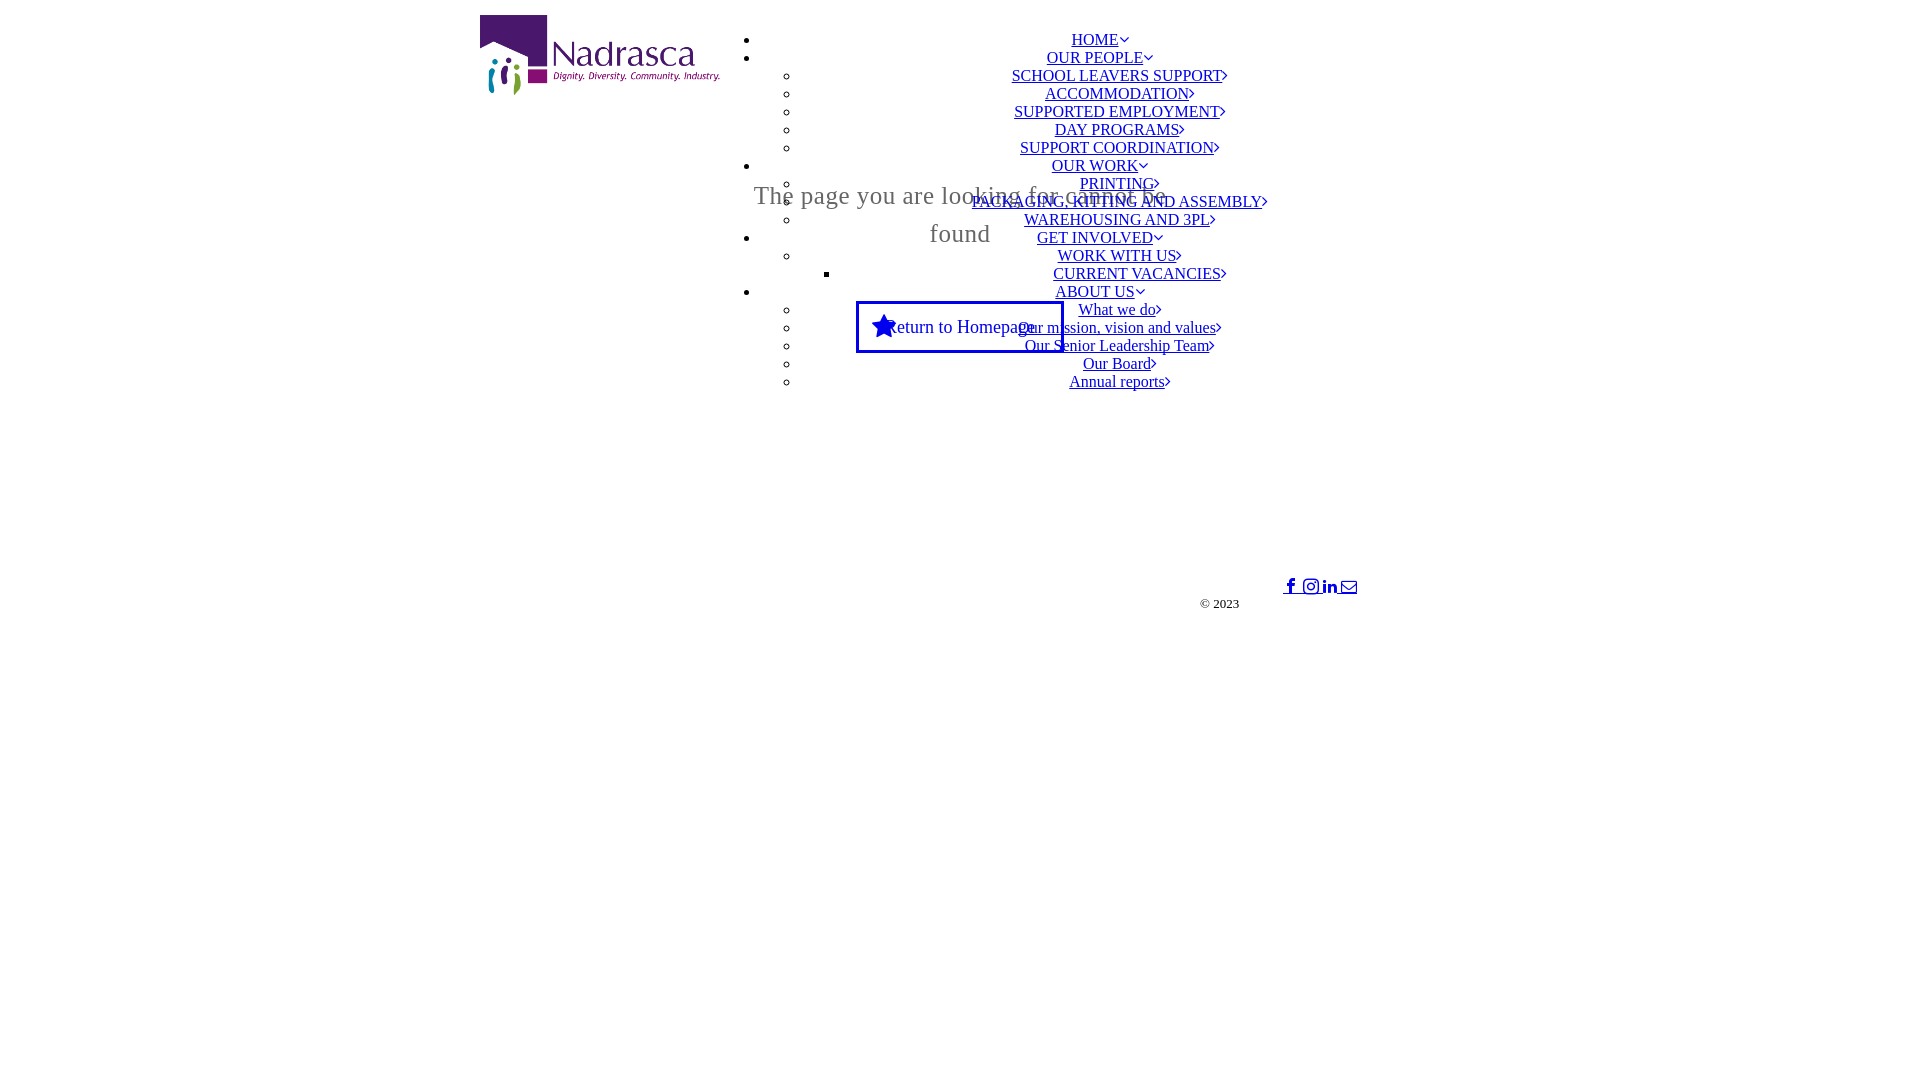  Describe the element at coordinates (1100, 238) in the screenshot. I see `GET INVOLVED` at that location.